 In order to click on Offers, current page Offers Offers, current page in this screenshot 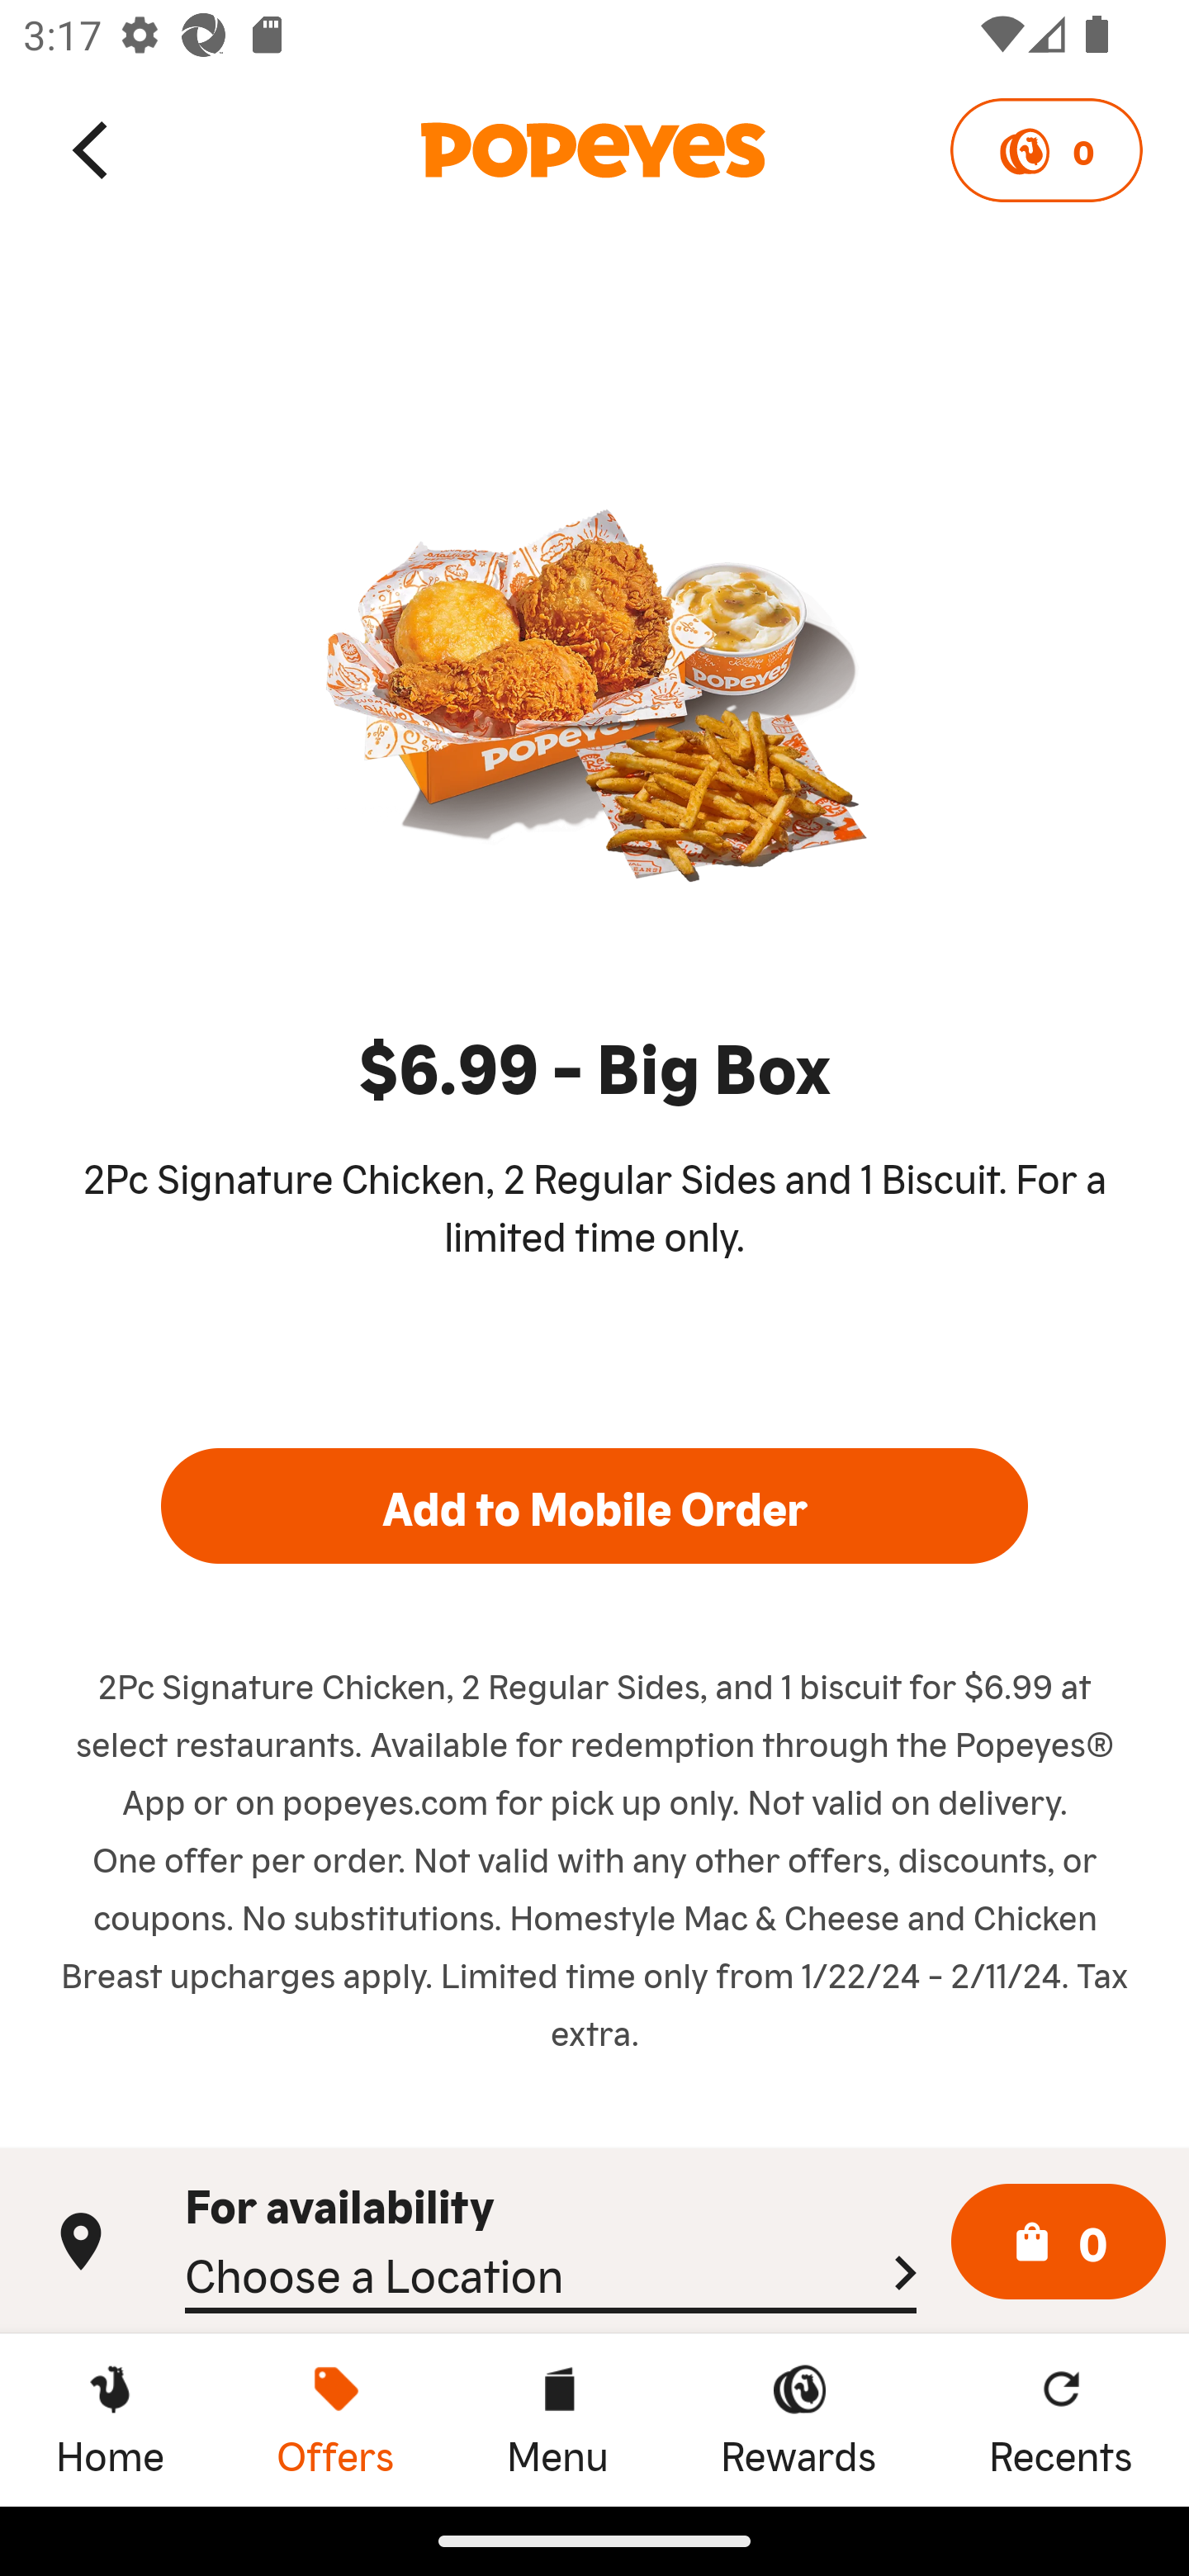, I will do `click(335, 2419)`.